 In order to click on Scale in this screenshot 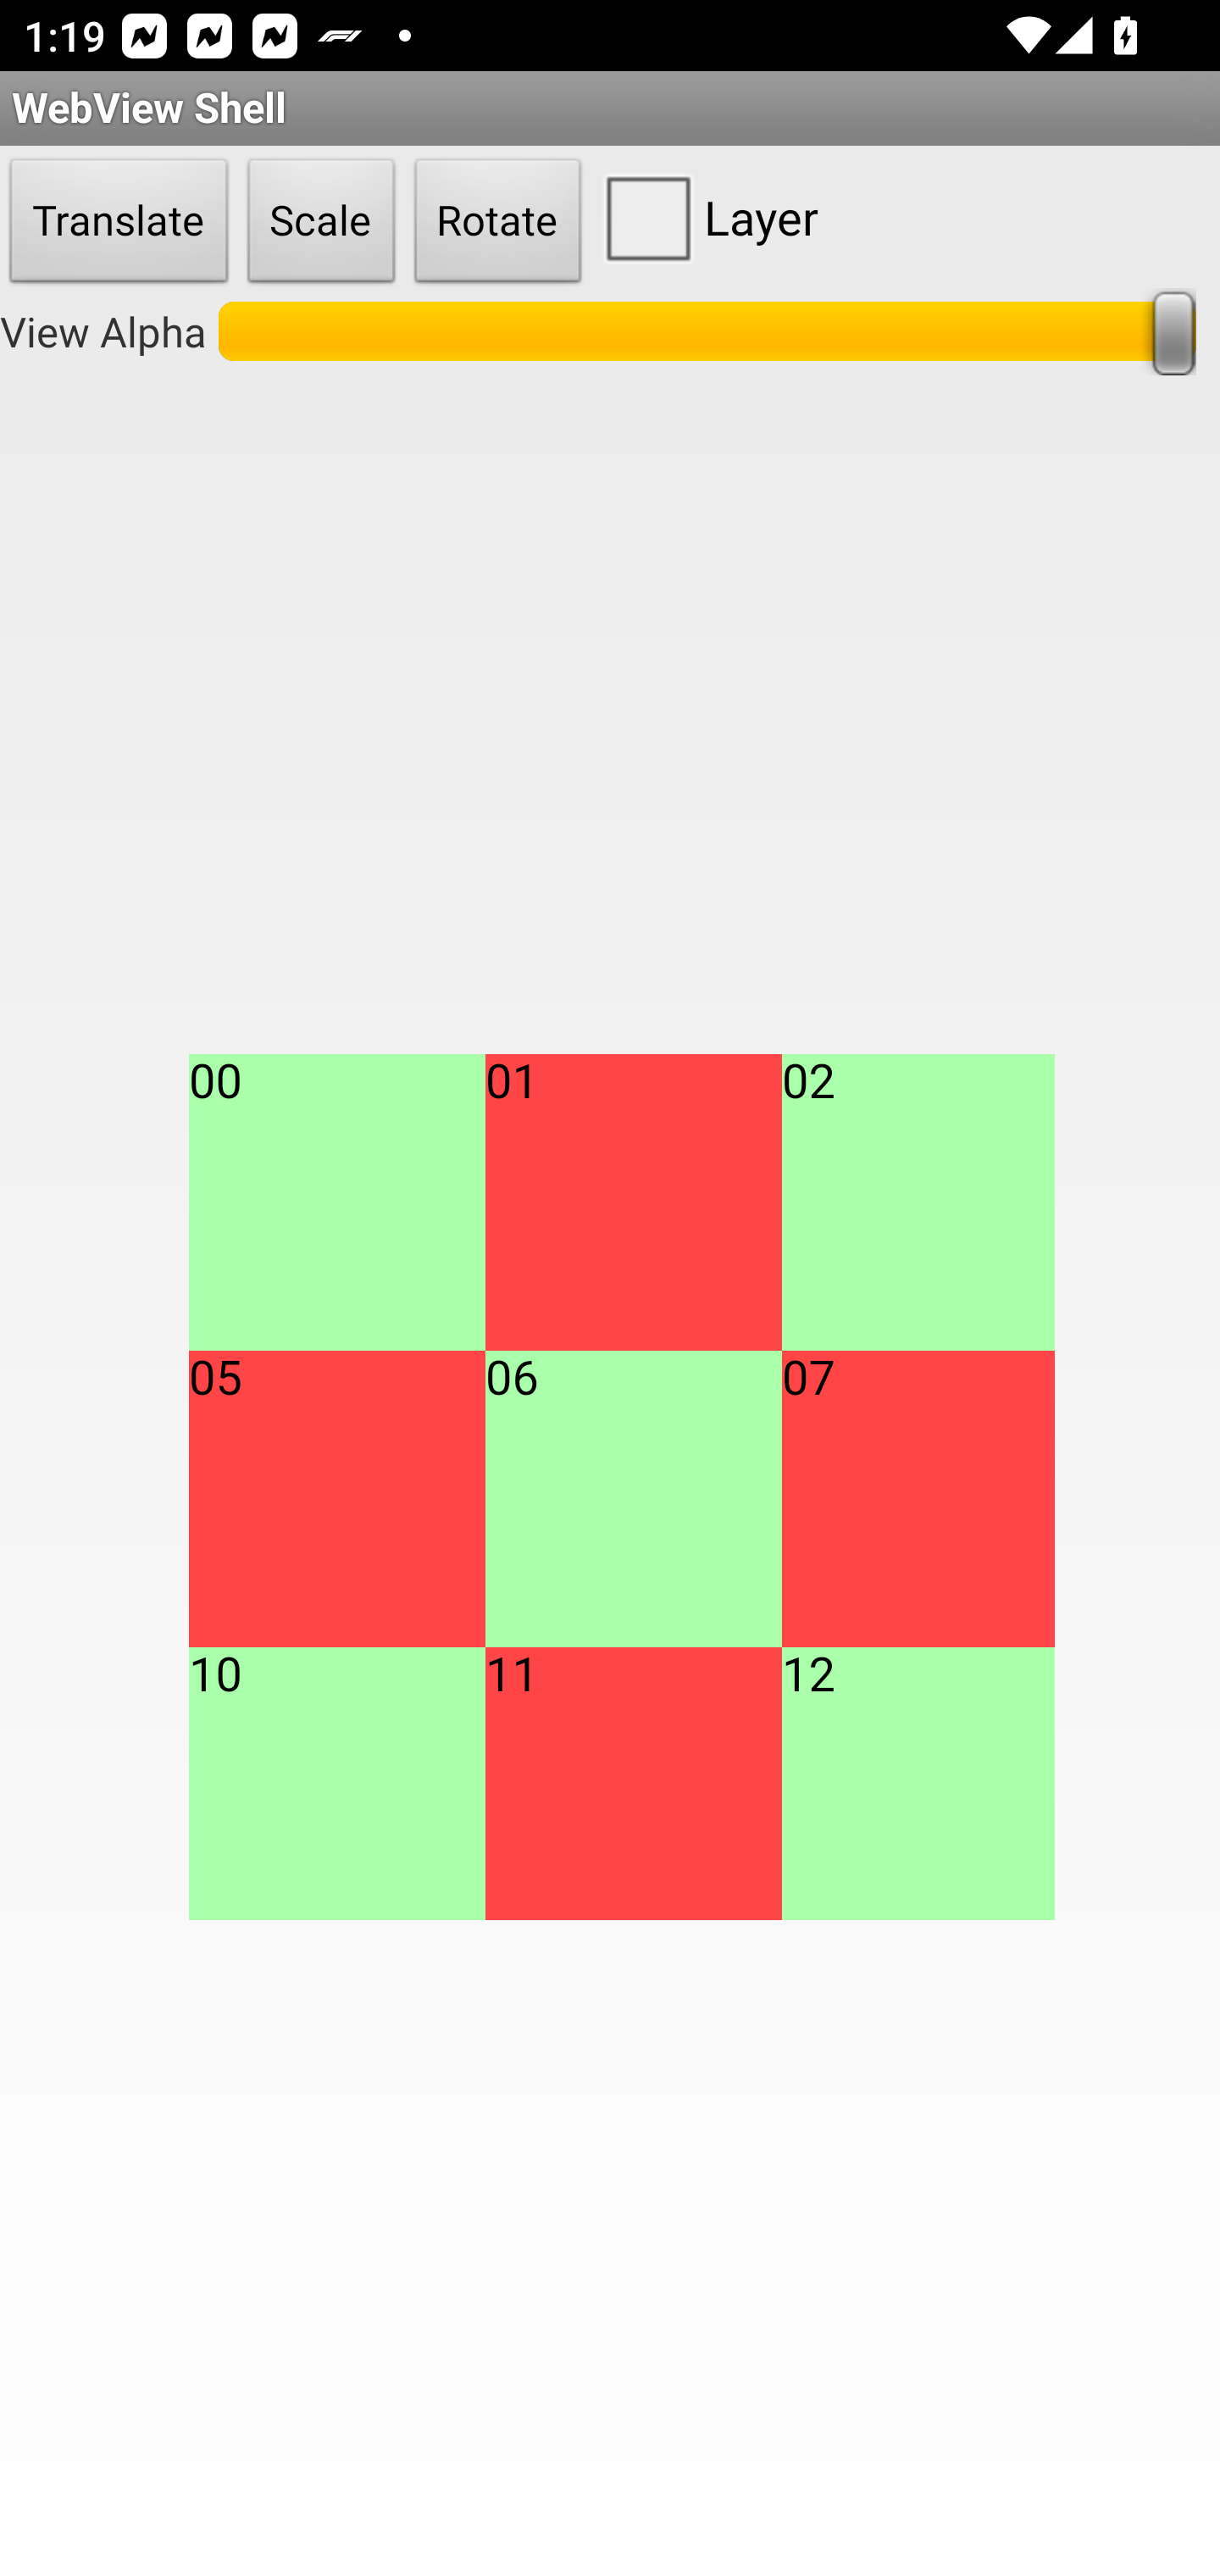, I will do `click(321, 222)`.